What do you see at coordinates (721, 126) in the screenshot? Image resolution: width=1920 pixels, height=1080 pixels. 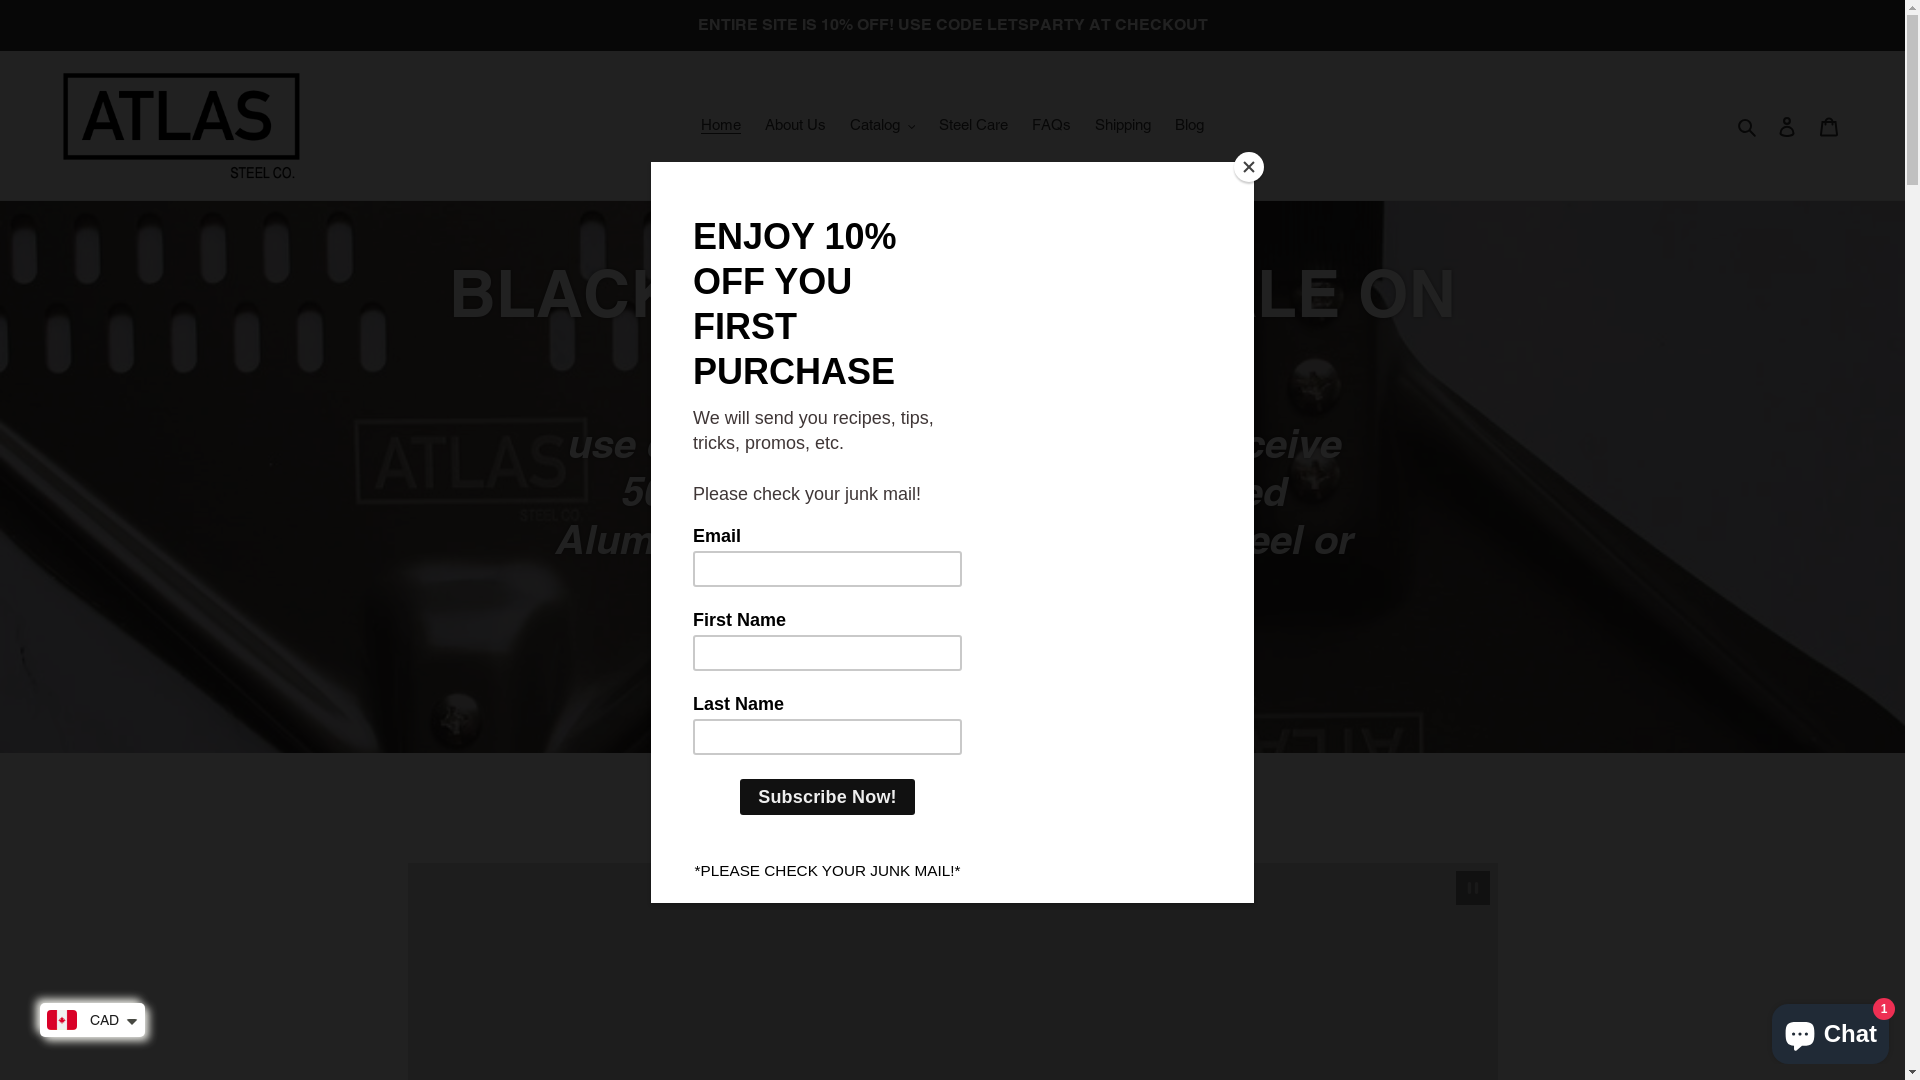 I see `Home` at bounding box center [721, 126].